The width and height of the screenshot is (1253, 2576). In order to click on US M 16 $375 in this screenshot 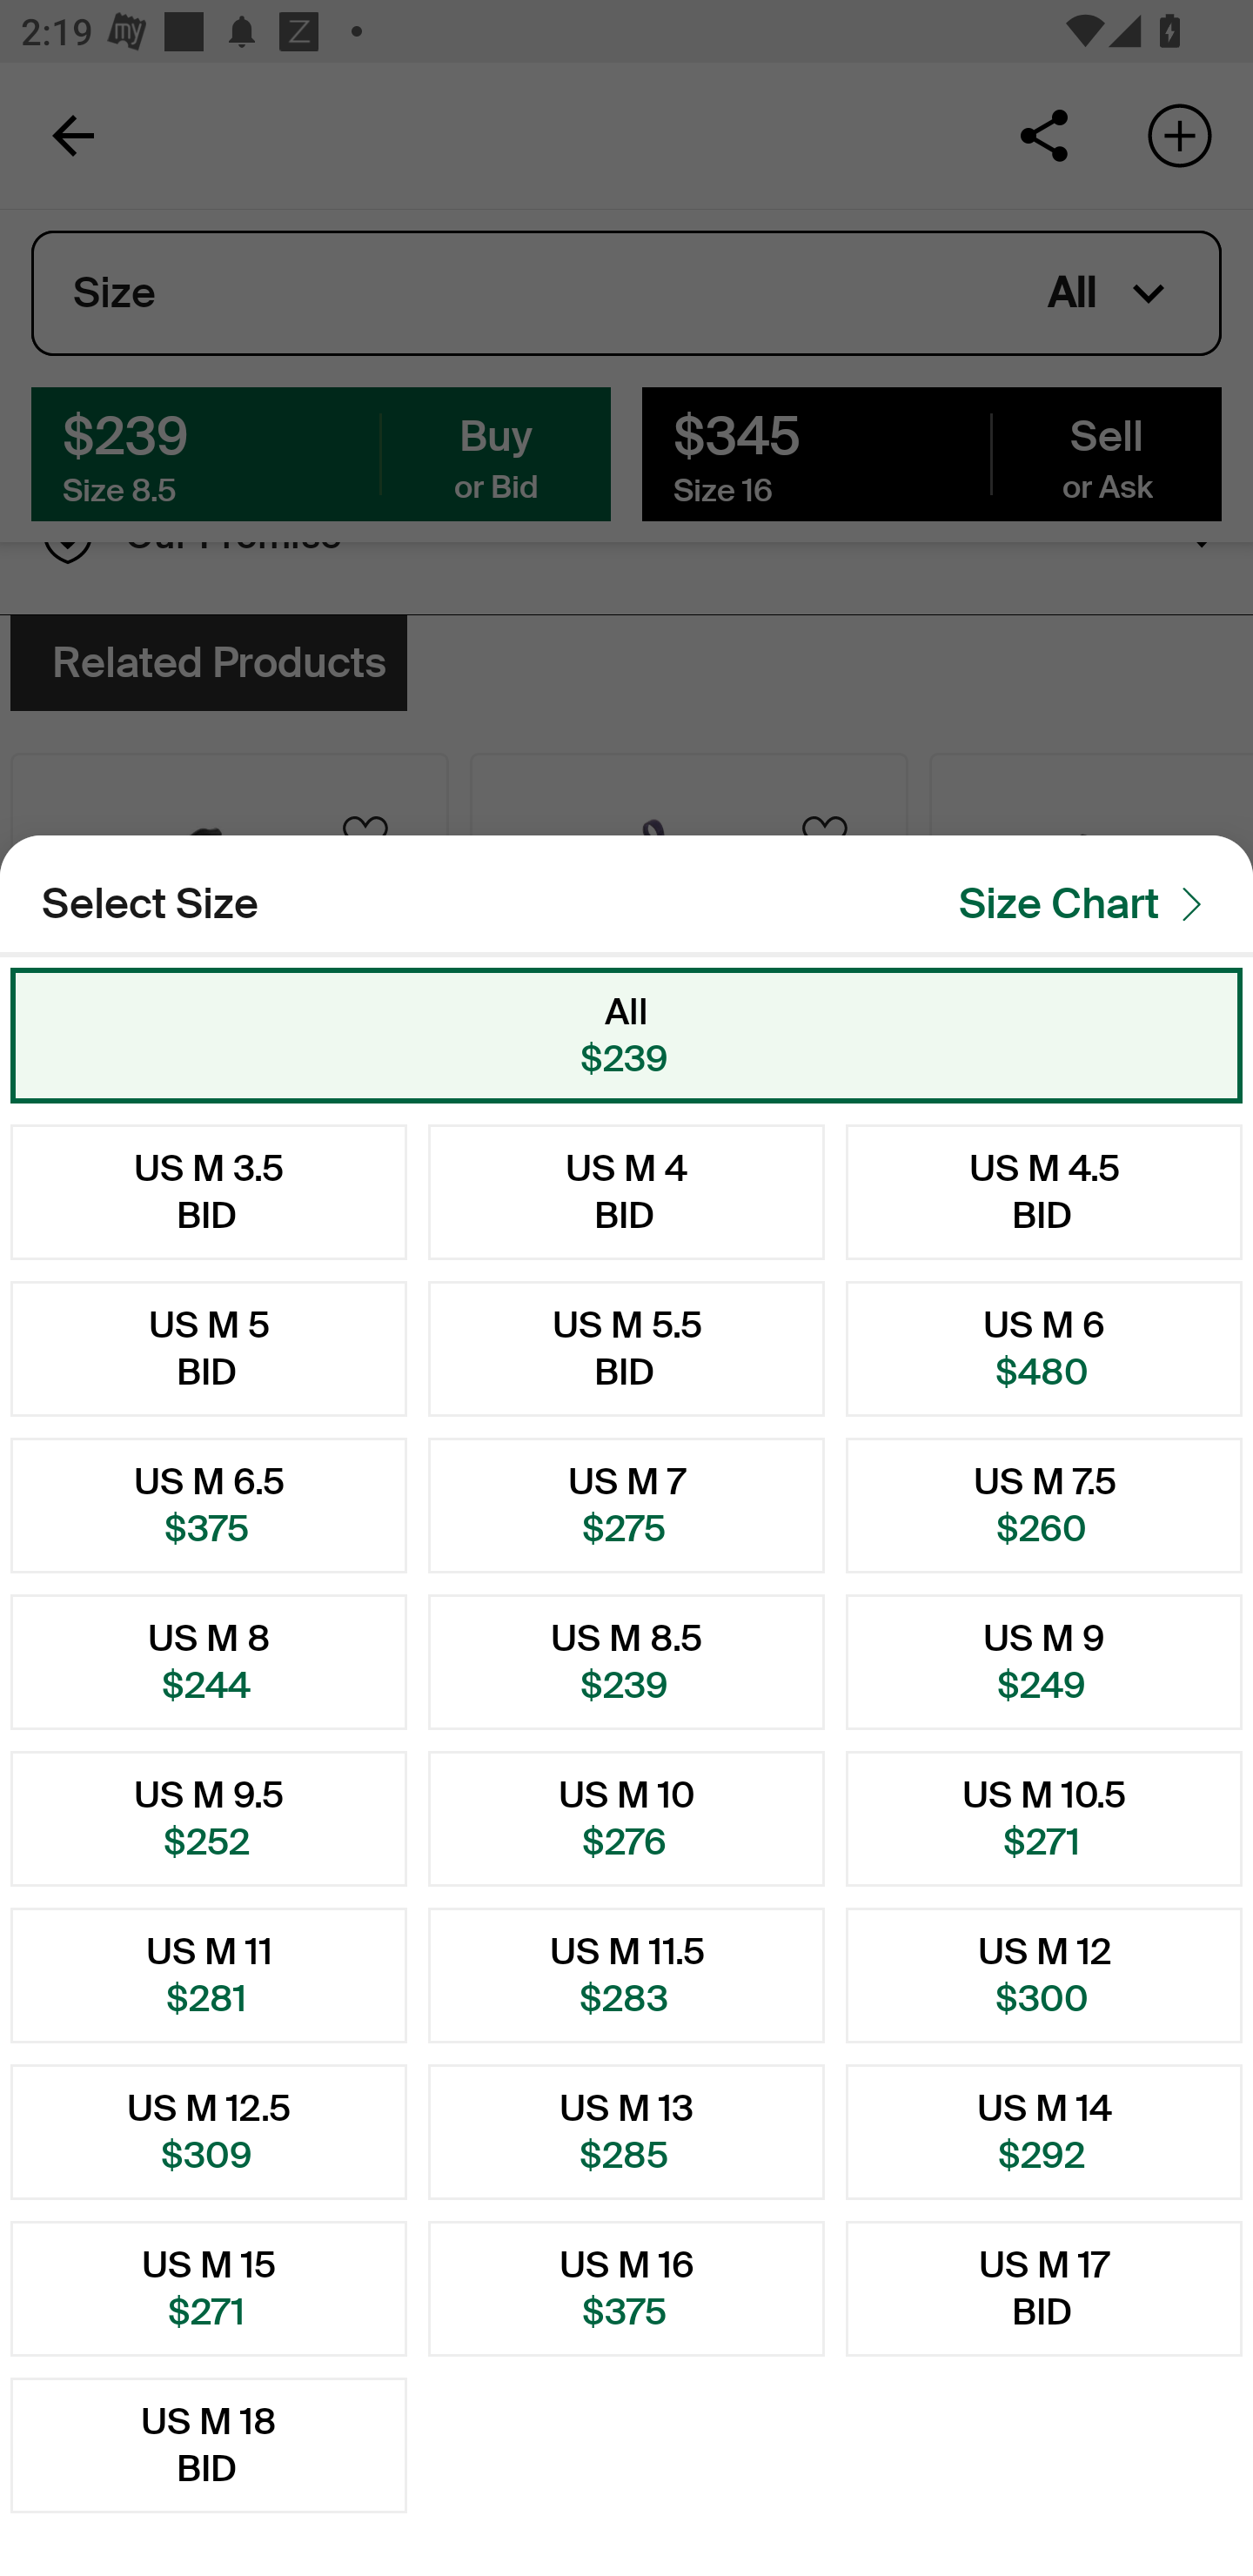, I will do `click(626, 2289)`.